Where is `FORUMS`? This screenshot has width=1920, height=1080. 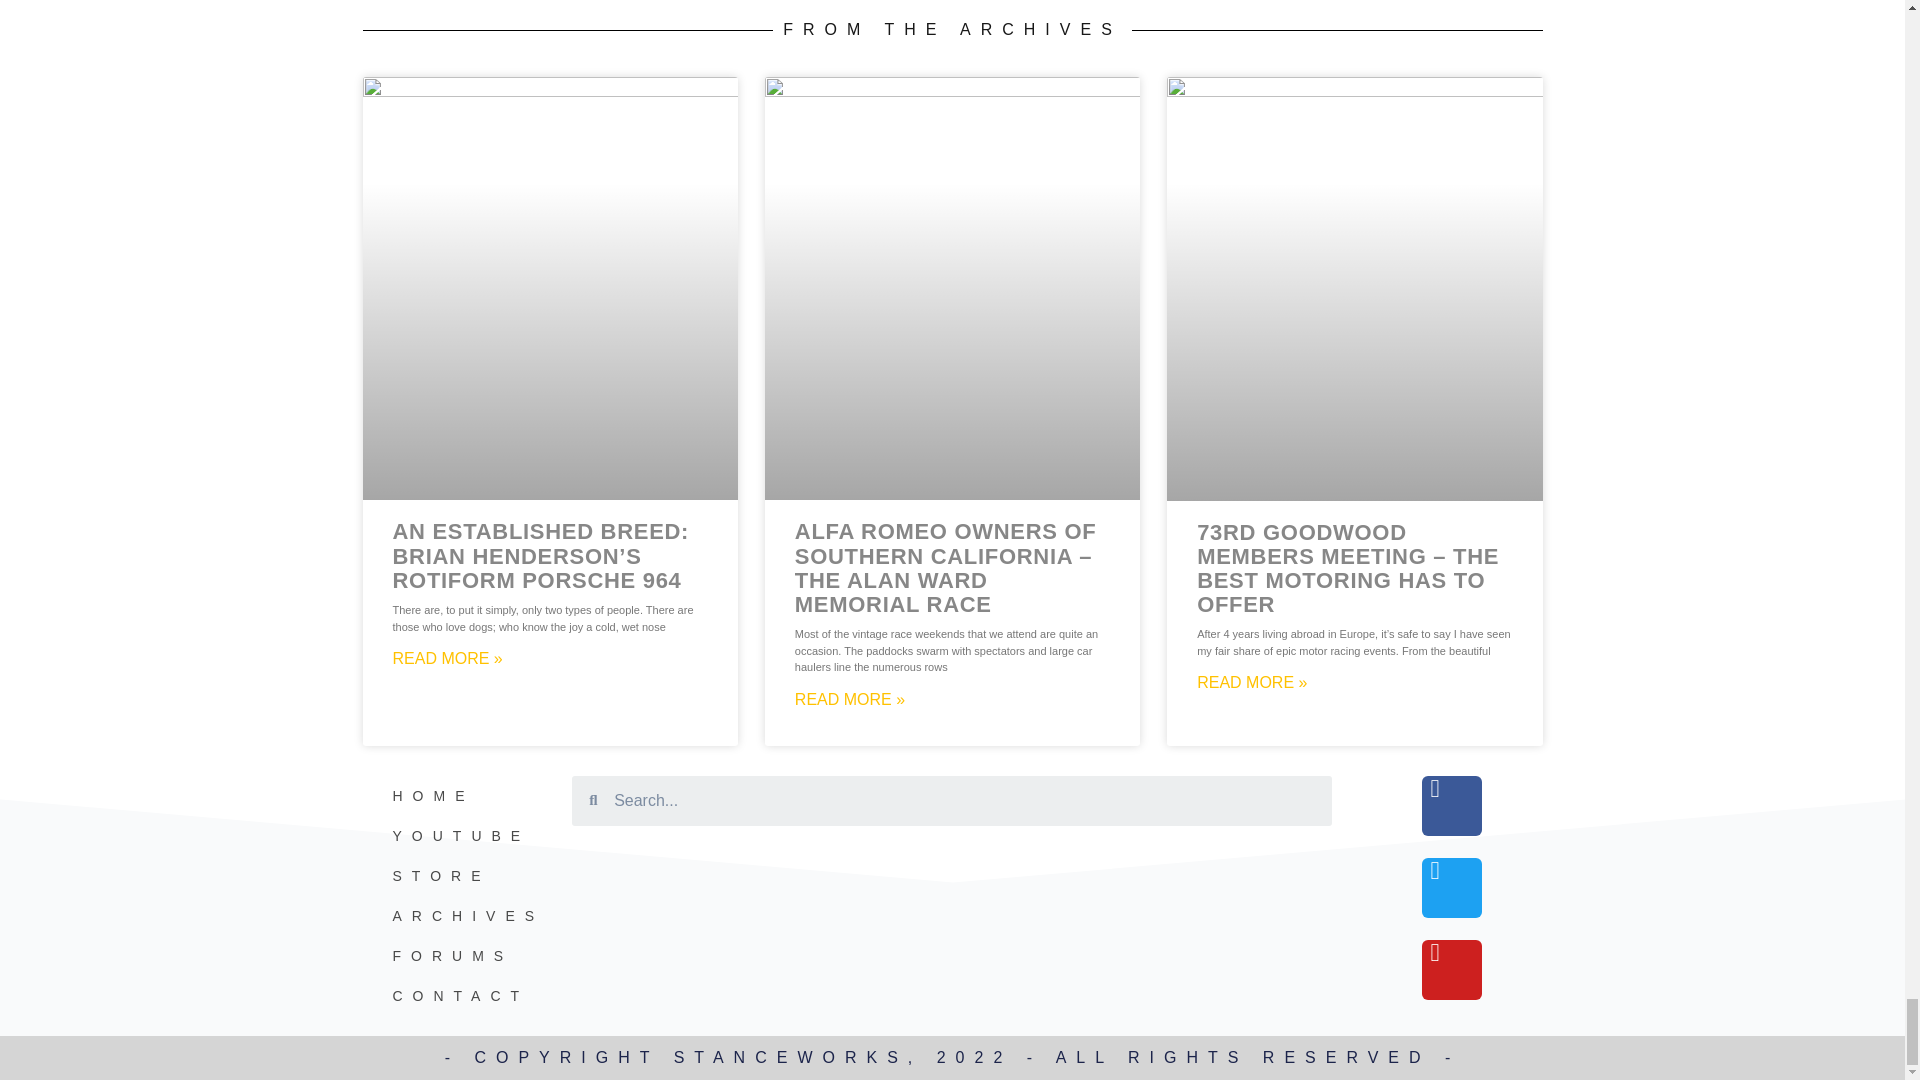
FORUMS is located at coordinates (452, 956).